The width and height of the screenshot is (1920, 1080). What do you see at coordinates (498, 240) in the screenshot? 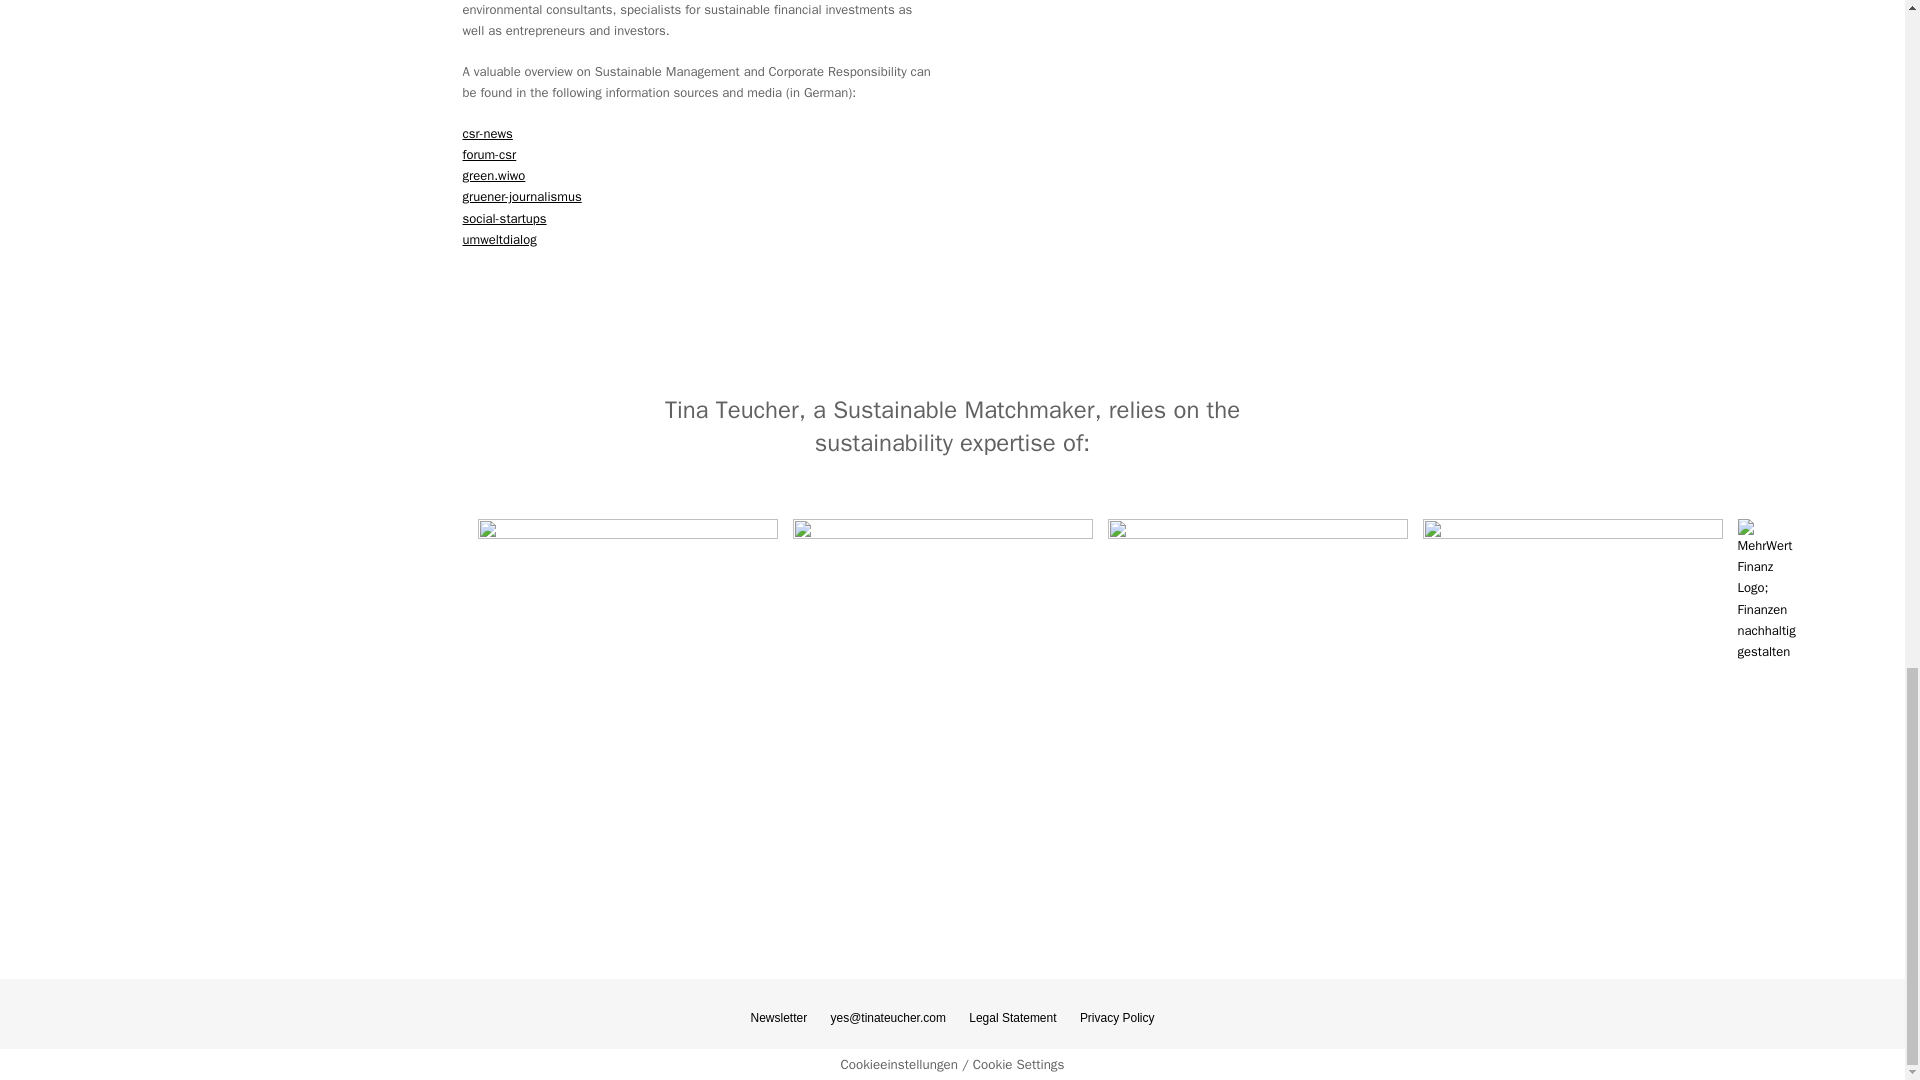
I see `umweltdialog` at bounding box center [498, 240].